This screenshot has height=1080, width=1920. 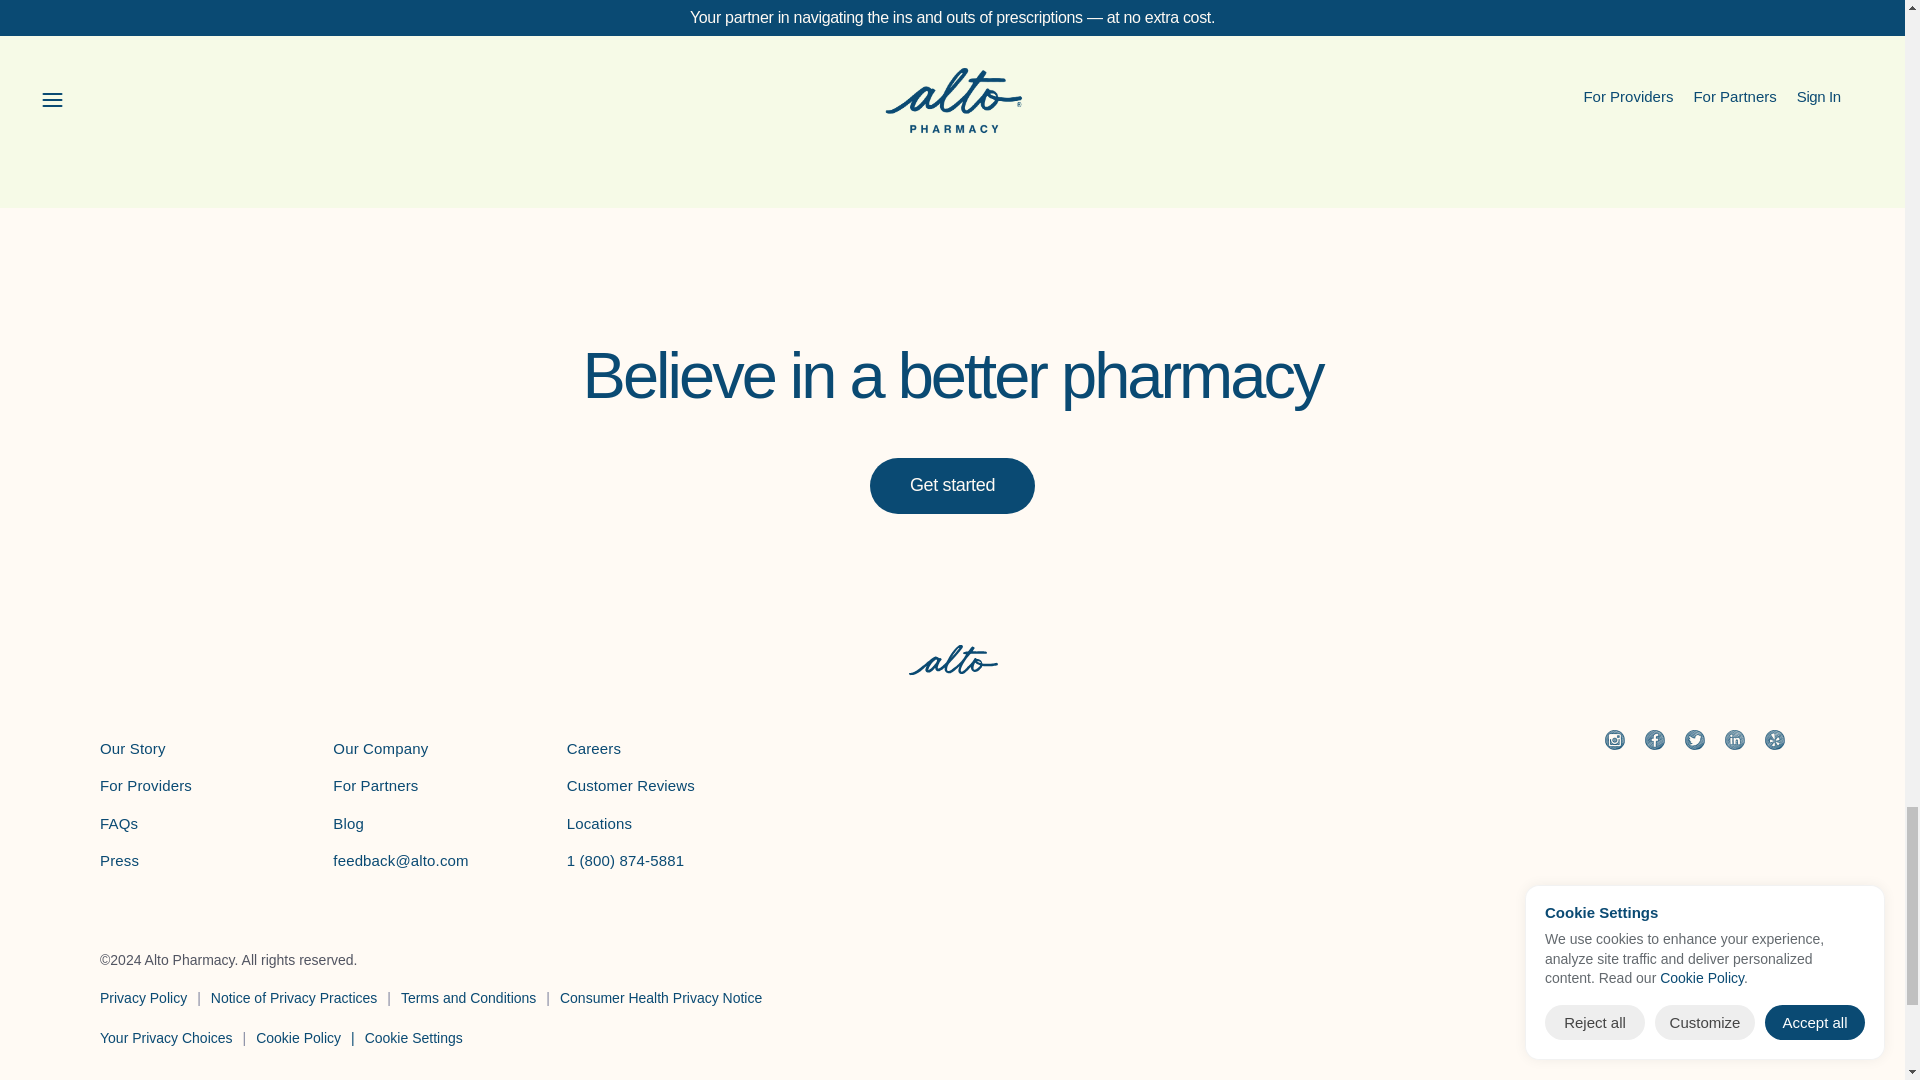 What do you see at coordinates (294, 998) in the screenshot?
I see `Notice of Privacy Practices` at bounding box center [294, 998].